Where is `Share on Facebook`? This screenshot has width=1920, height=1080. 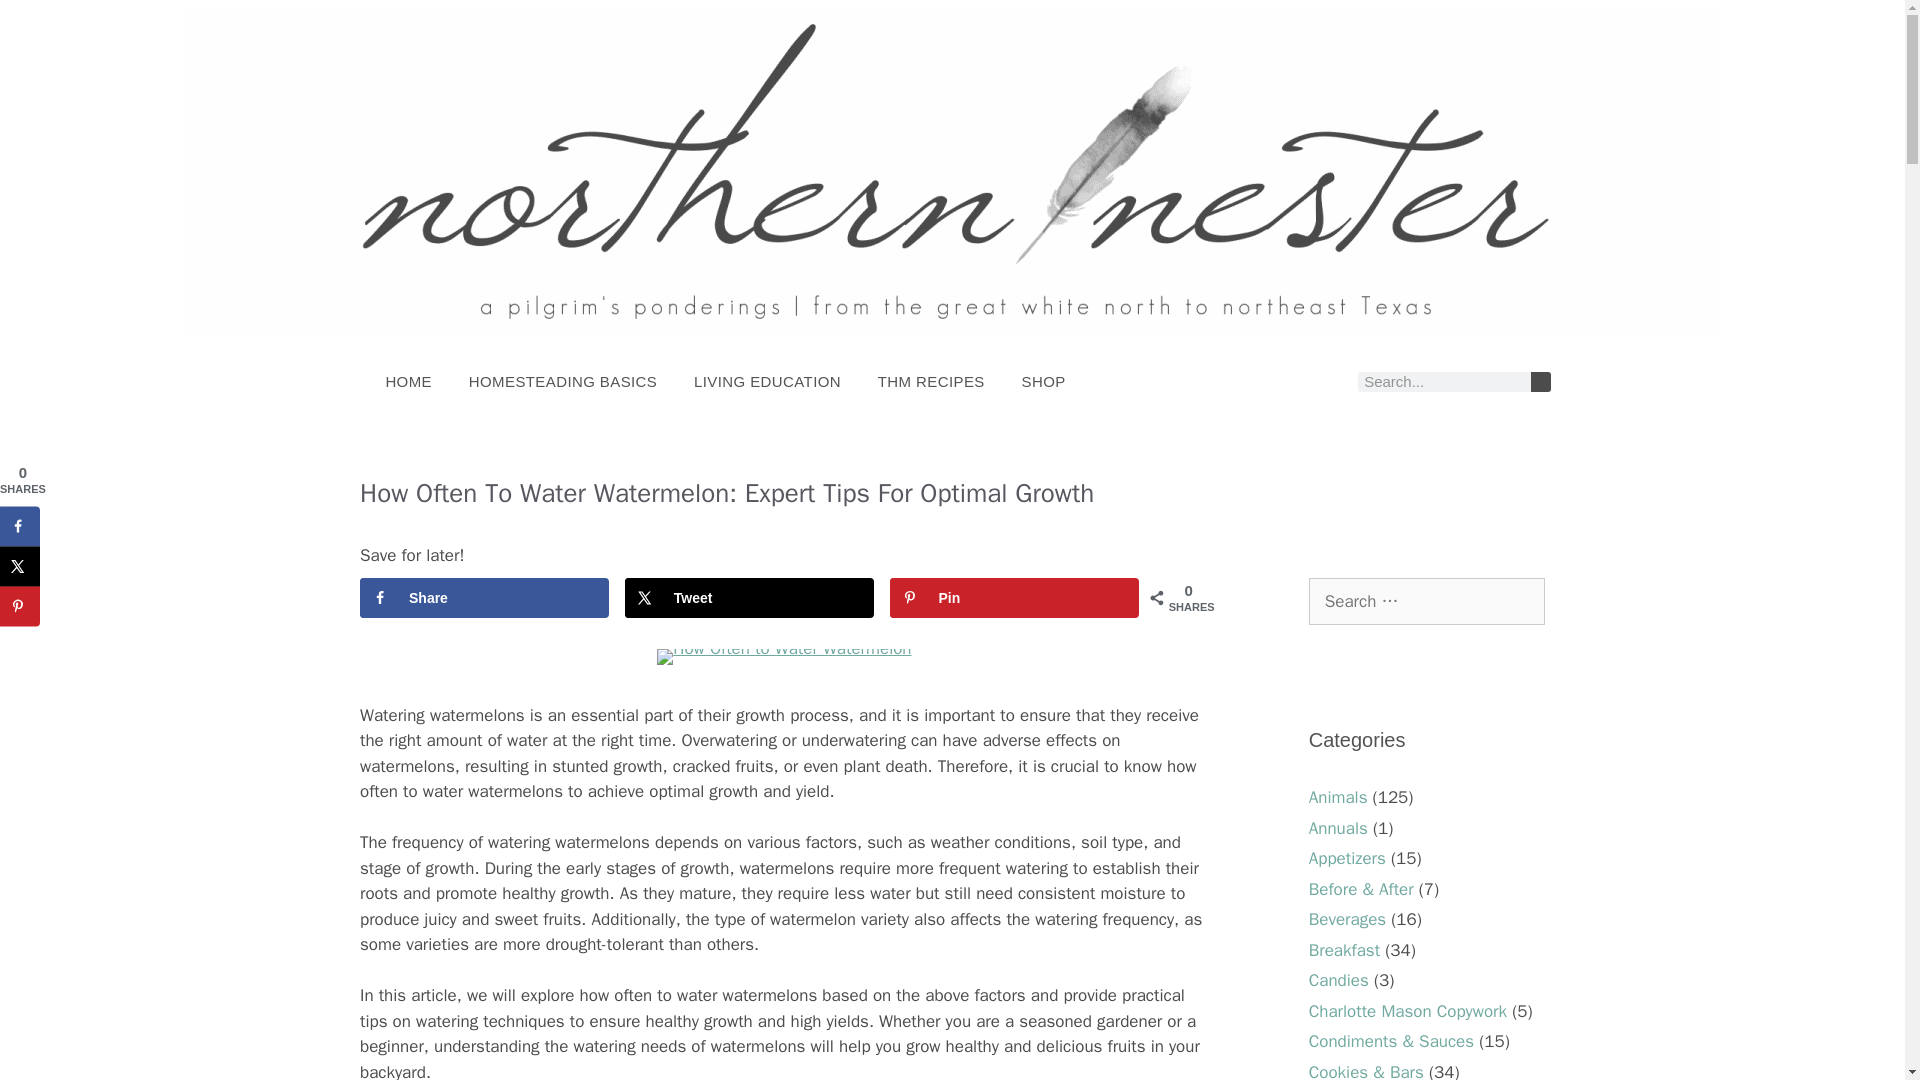
Share on Facebook is located at coordinates (484, 597).